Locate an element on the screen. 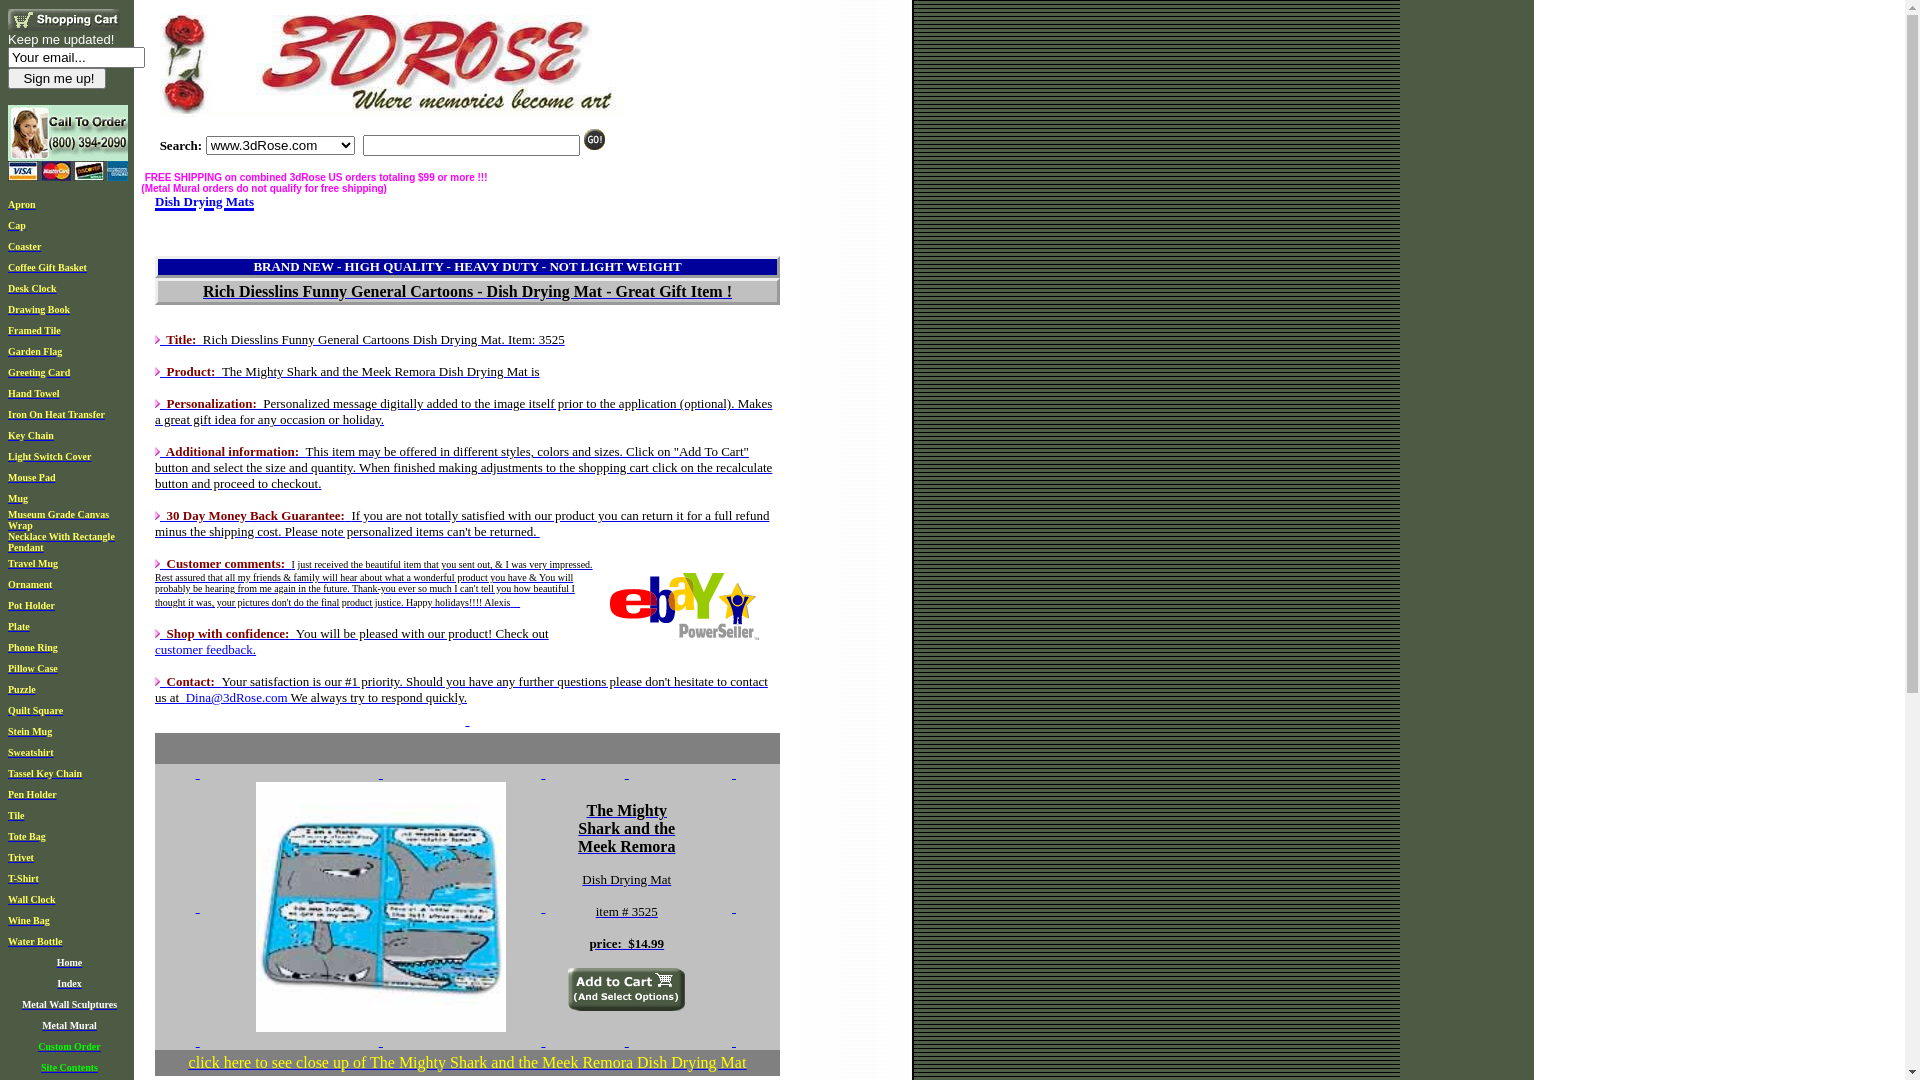 This screenshot has width=1920, height=1080. Framed Tile is located at coordinates (34, 328).